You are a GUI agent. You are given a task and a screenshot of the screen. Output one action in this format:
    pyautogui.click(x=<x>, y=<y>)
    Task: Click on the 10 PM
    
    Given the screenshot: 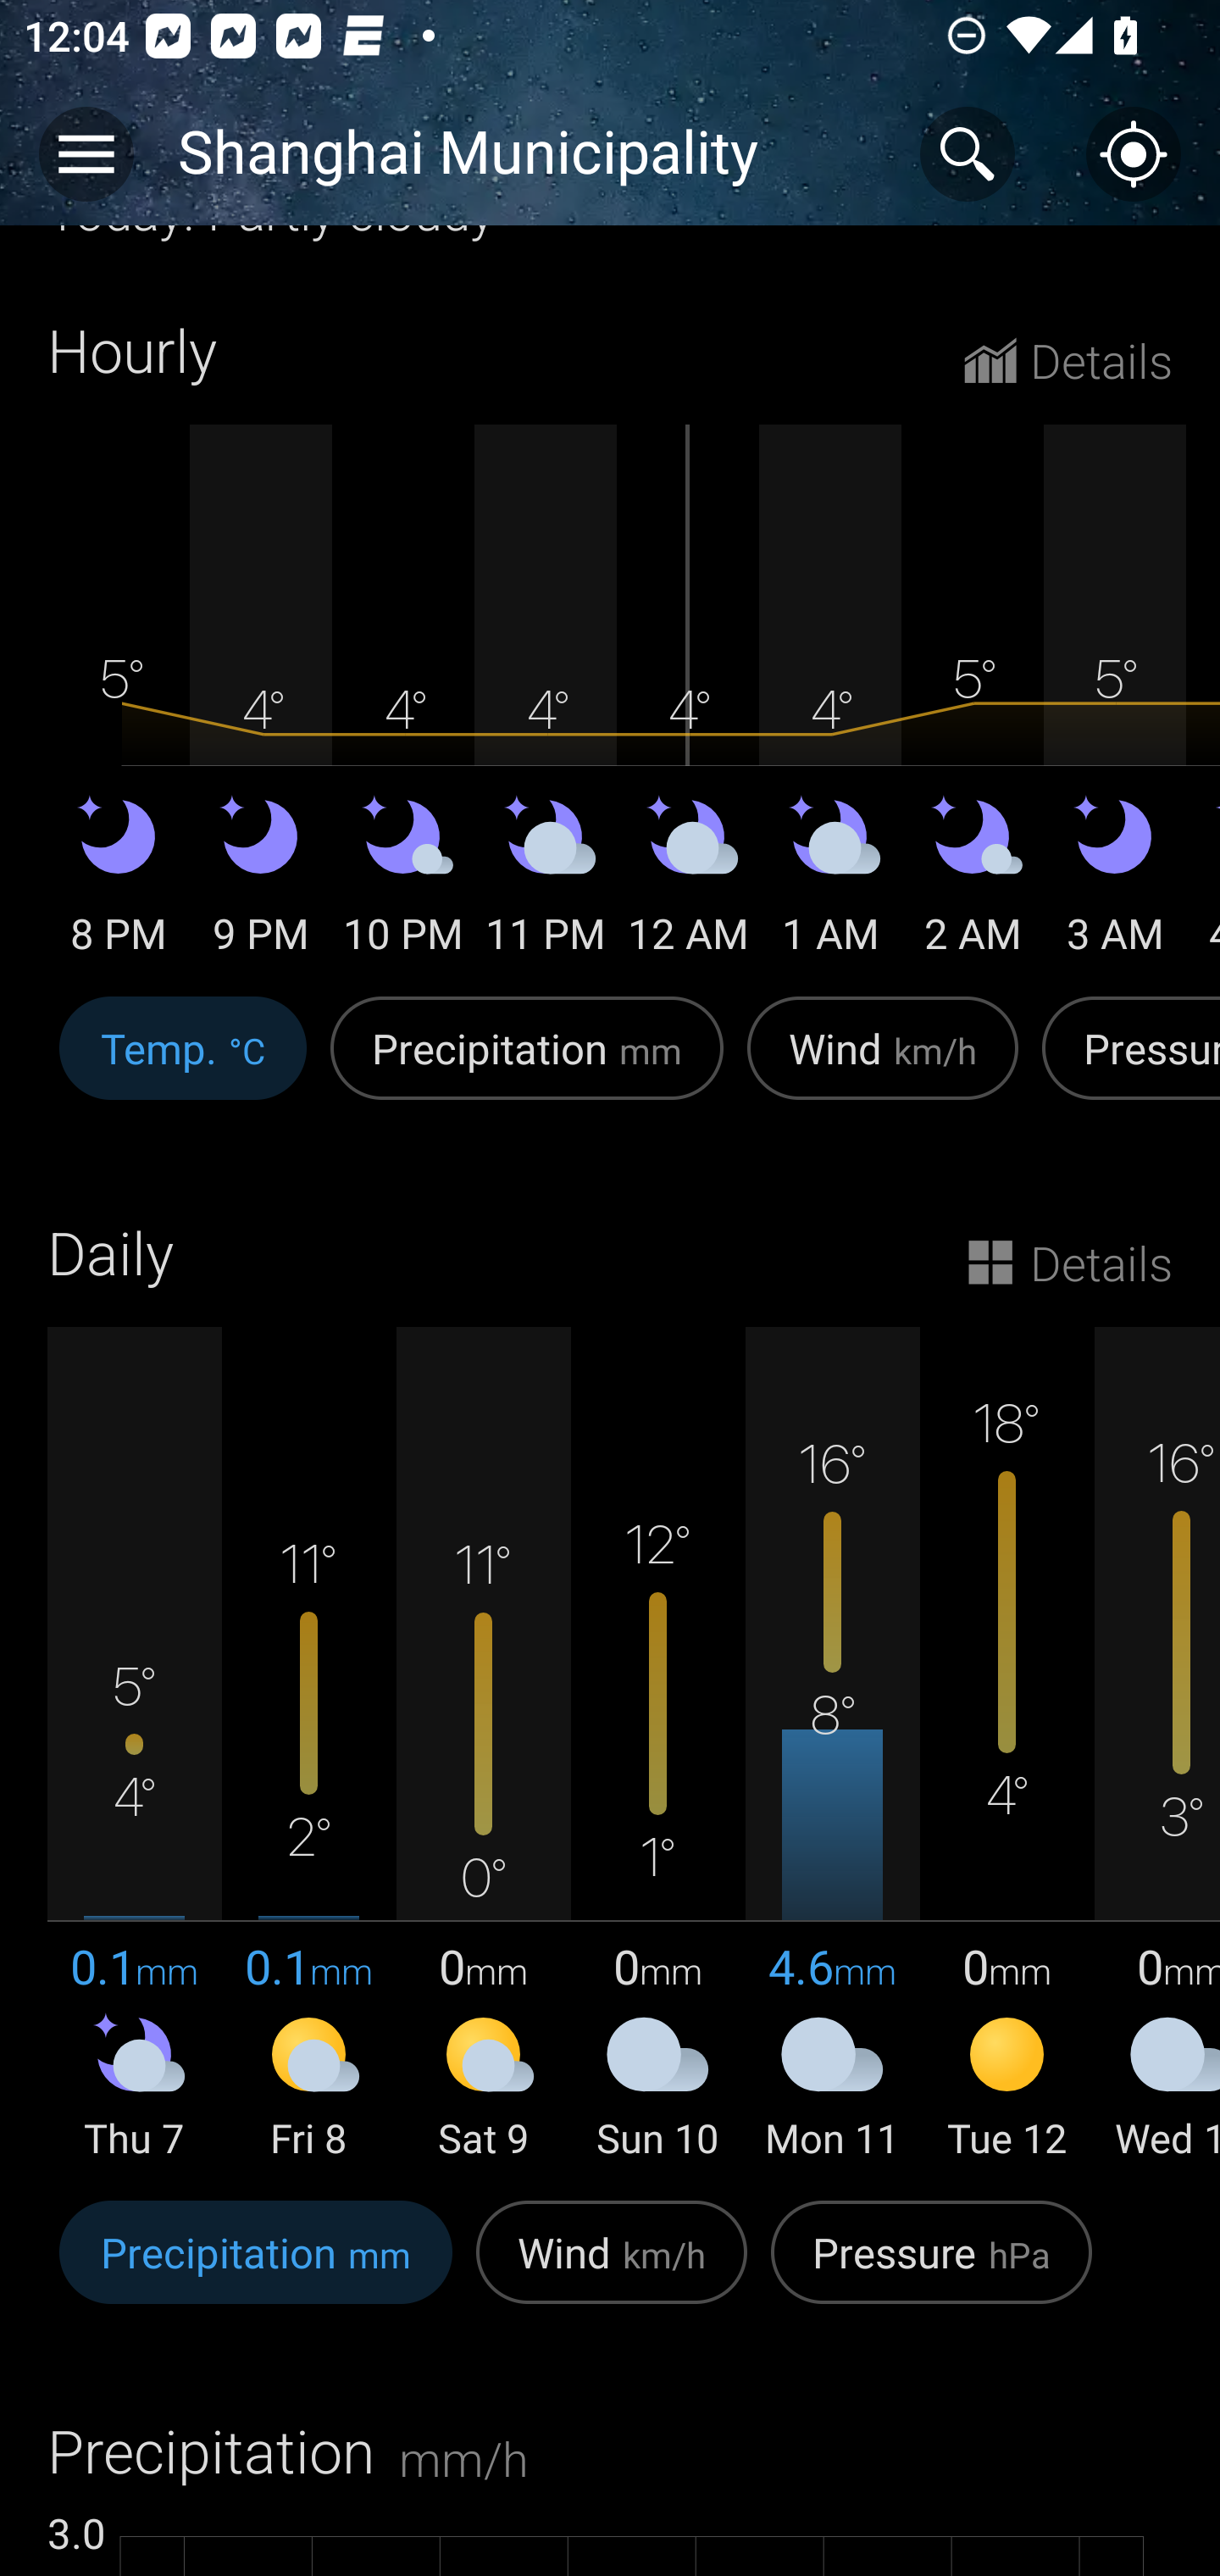 What is the action you would take?
    pyautogui.click(x=403, y=882)
    